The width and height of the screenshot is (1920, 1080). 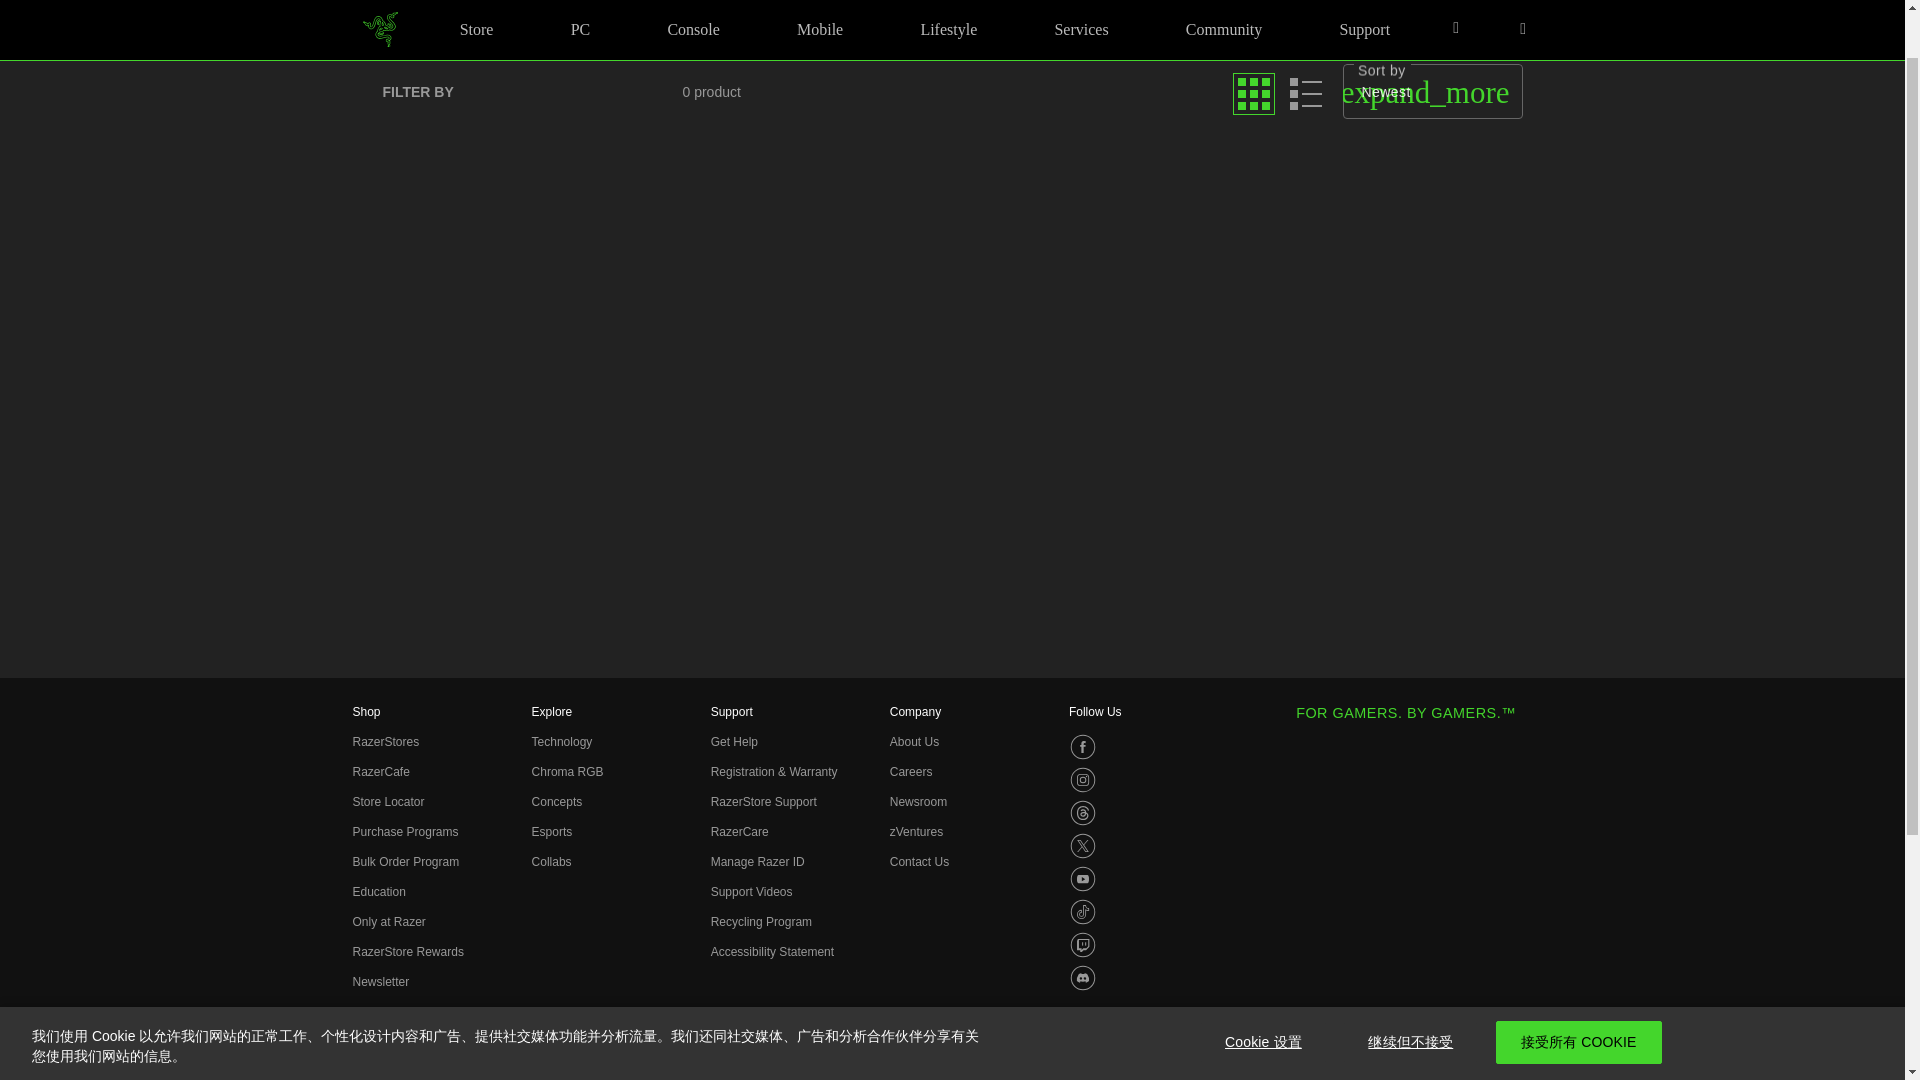 I want to click on Threads, so click(x=1082, y=813).